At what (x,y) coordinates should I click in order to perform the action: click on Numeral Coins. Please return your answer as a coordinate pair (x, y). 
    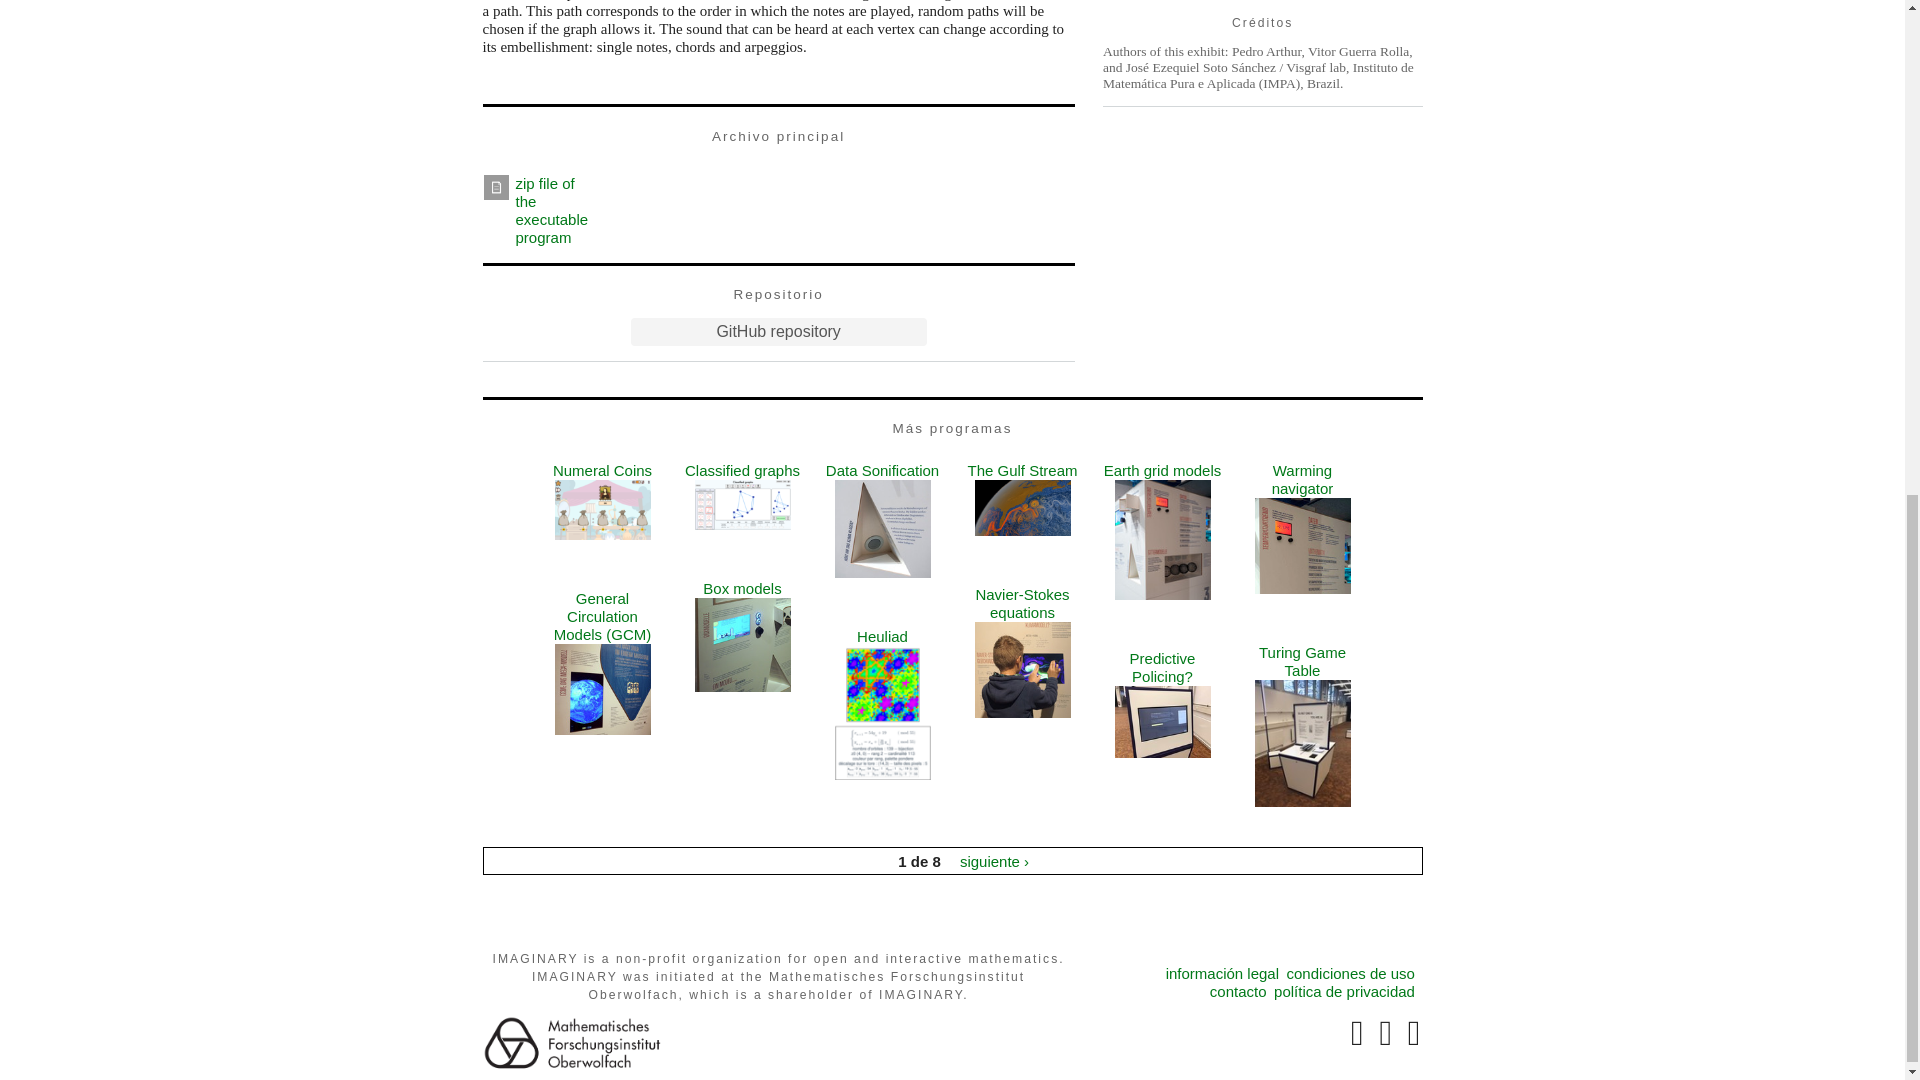
    Looking at the image, I should click on (602, 470).